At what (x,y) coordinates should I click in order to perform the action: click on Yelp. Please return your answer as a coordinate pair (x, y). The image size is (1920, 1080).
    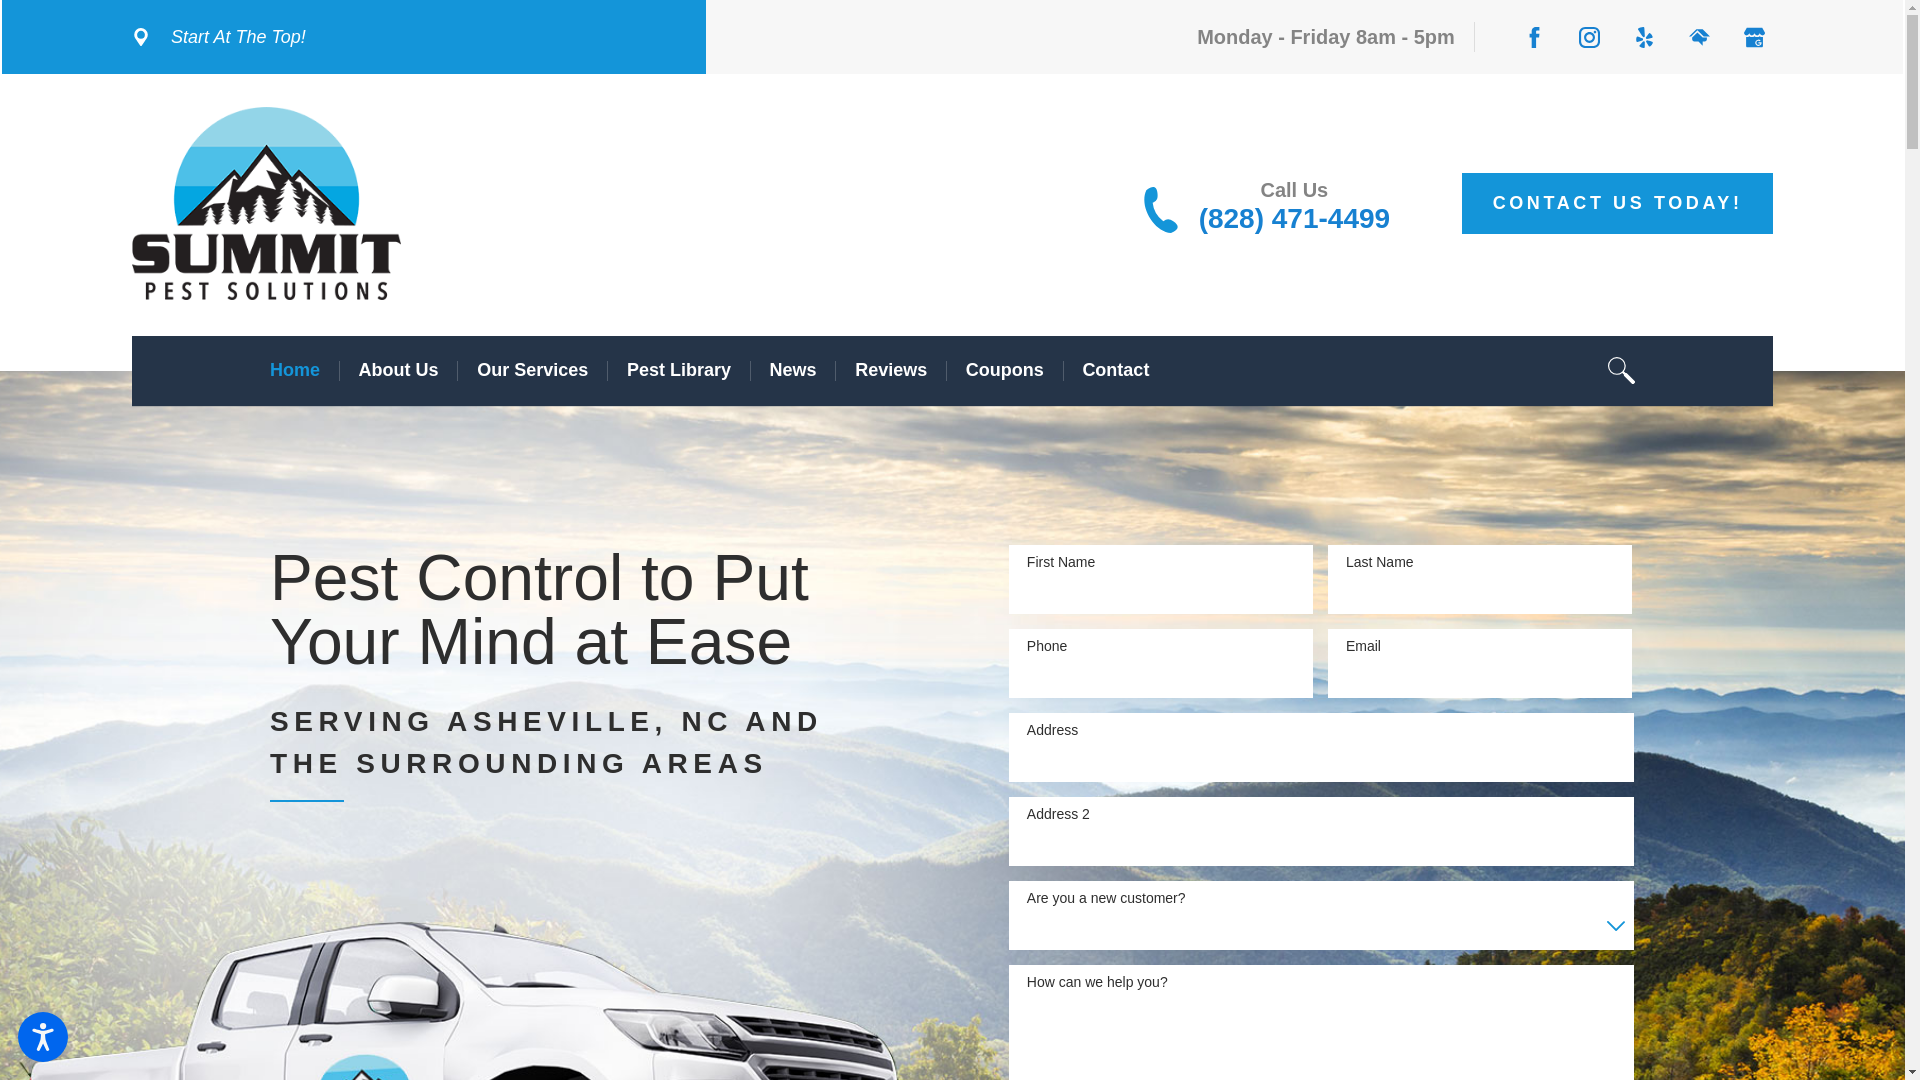
    Looking at the image, I should click on (1644, 37).